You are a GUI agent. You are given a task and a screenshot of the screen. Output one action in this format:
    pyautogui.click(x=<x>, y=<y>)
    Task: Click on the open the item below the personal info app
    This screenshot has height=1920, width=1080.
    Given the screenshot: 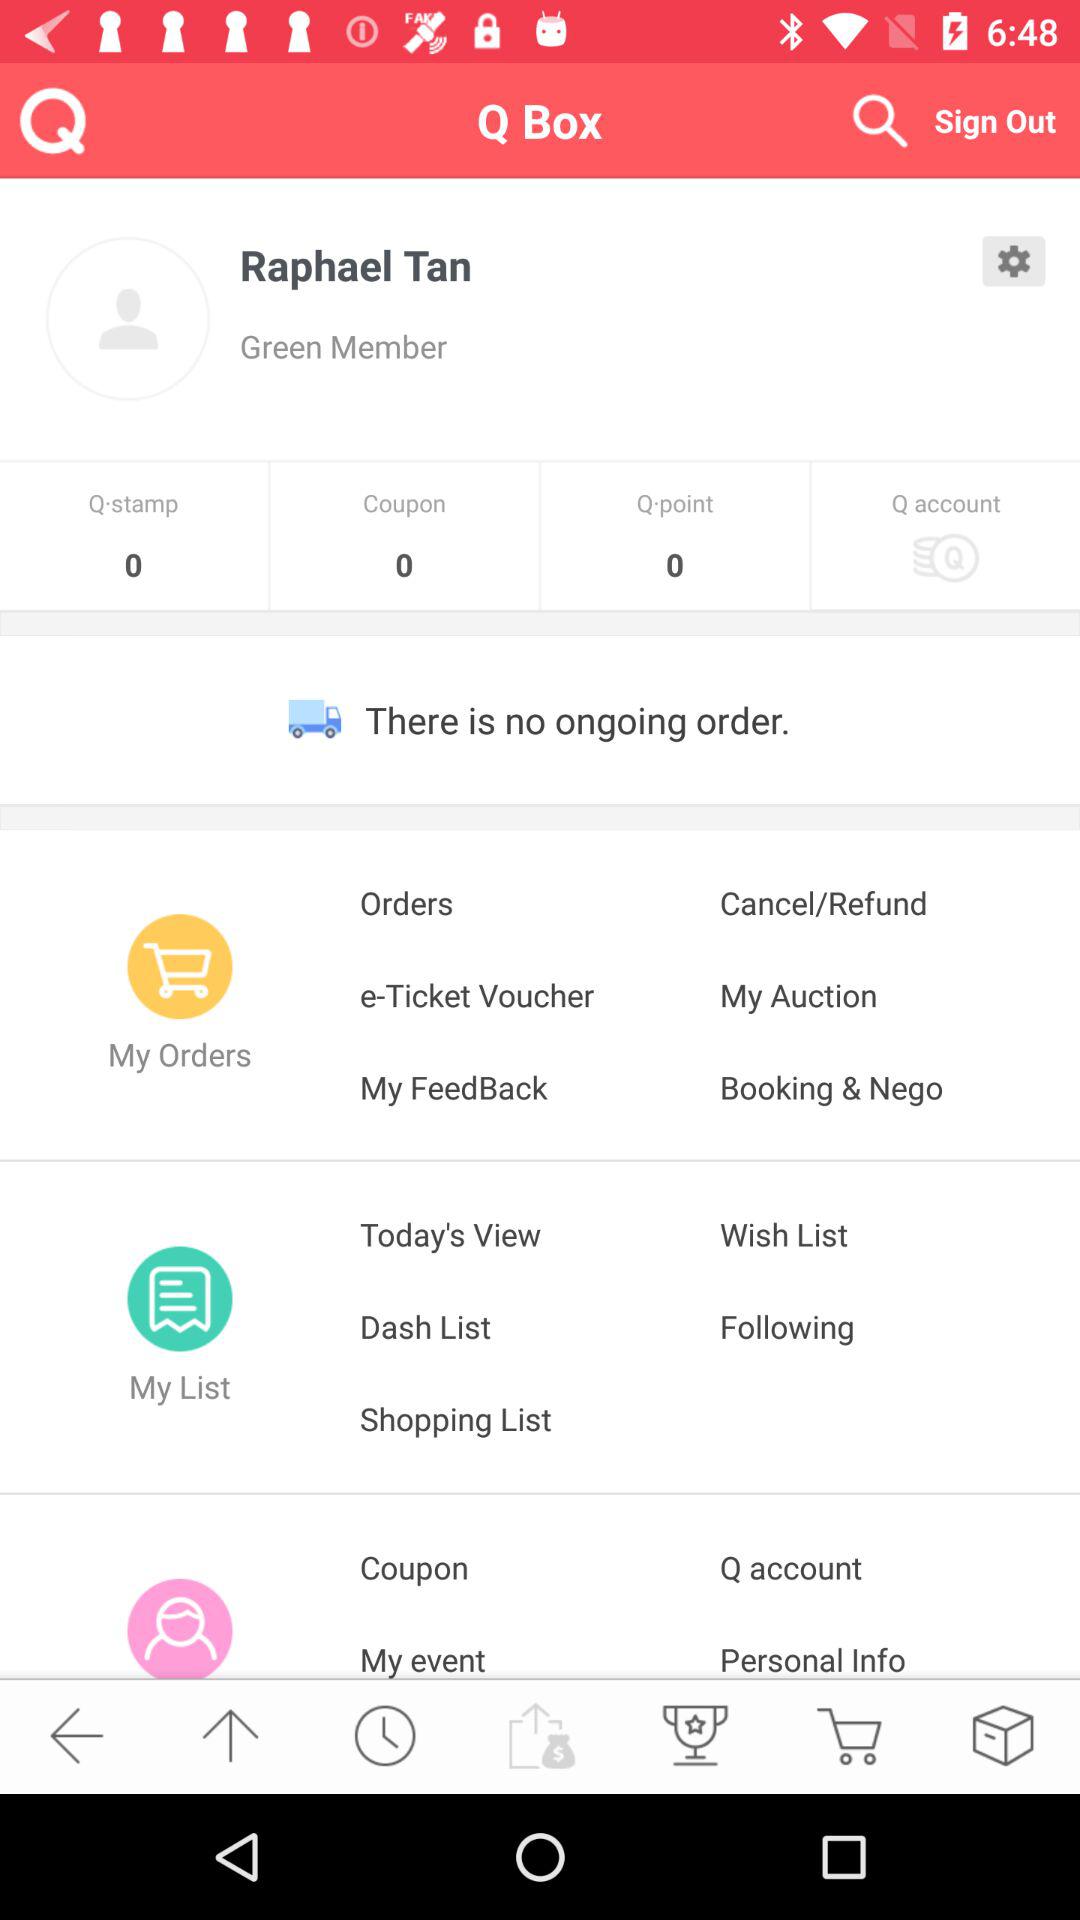 What is the action you would take?
    pyautogui.click(x=1002, y=1736)
    